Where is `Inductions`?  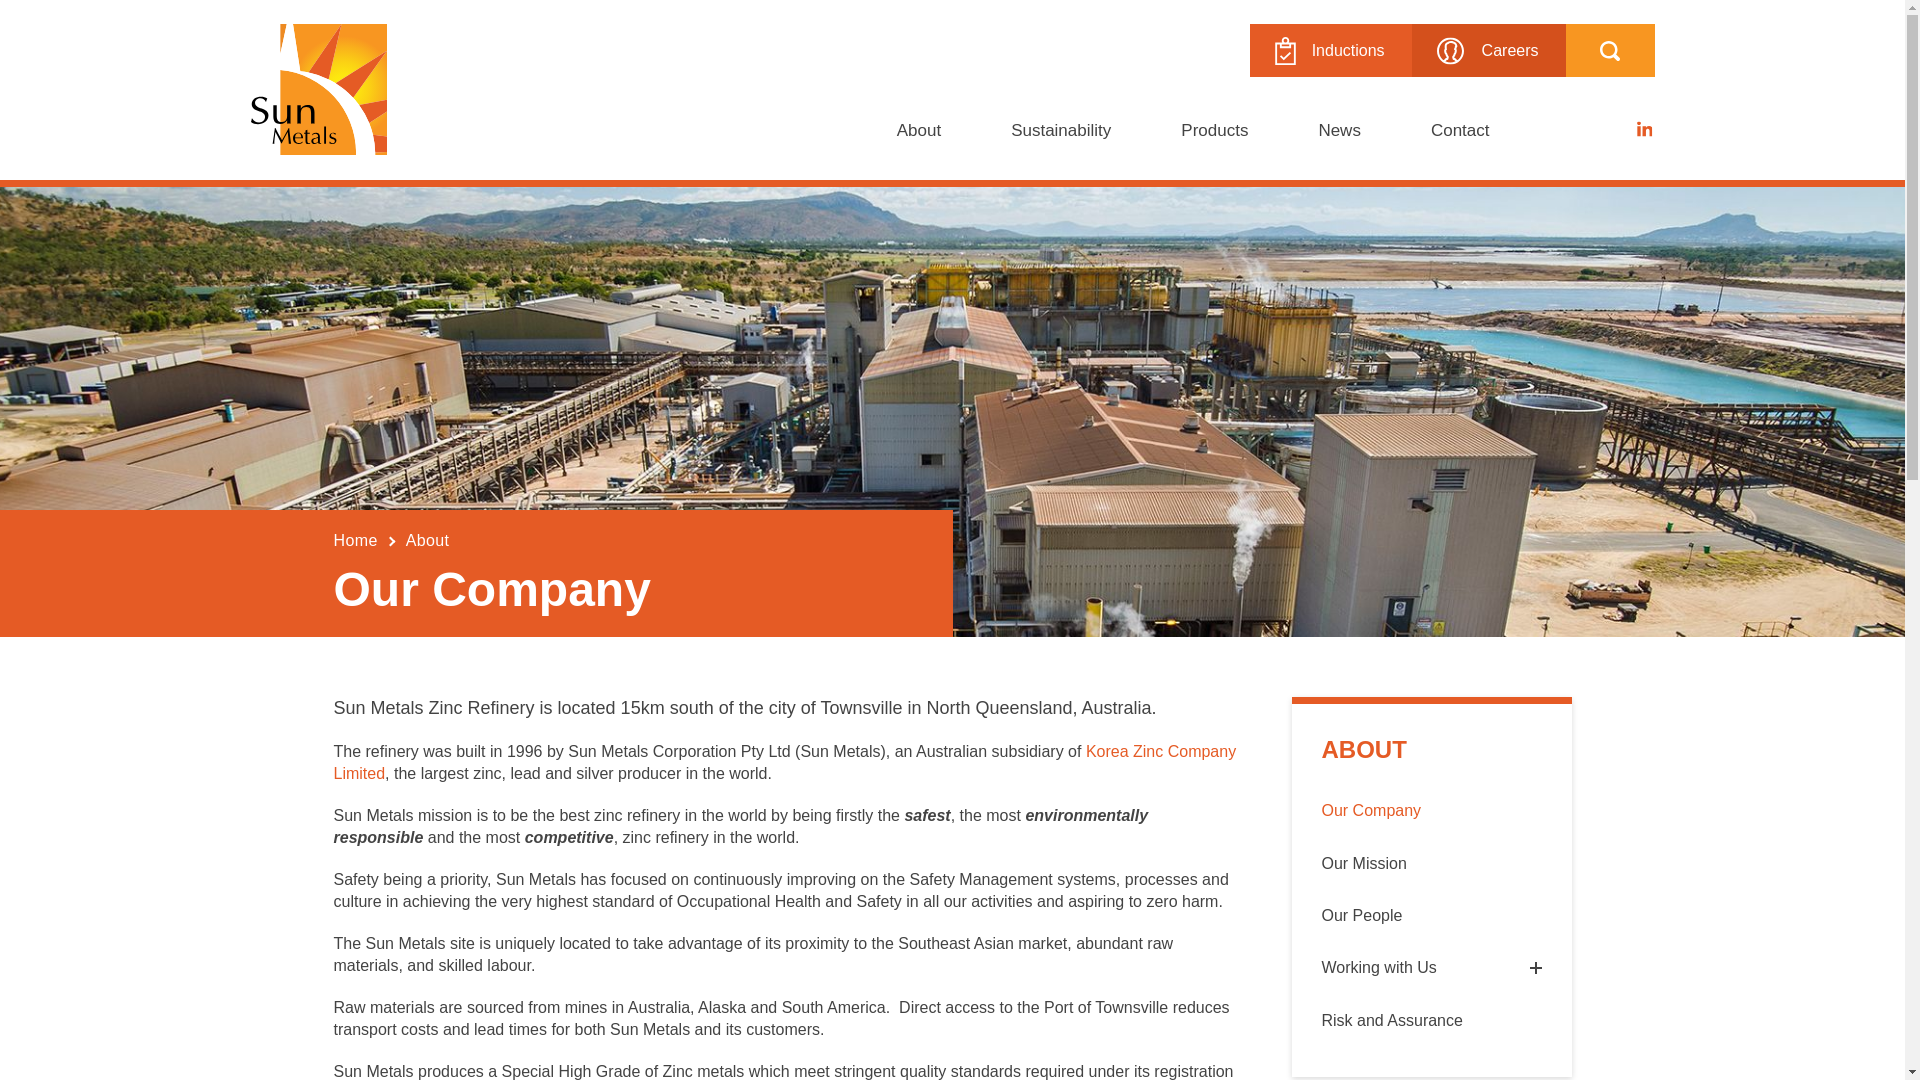
Inductions is located at coordinates (1330, 50).